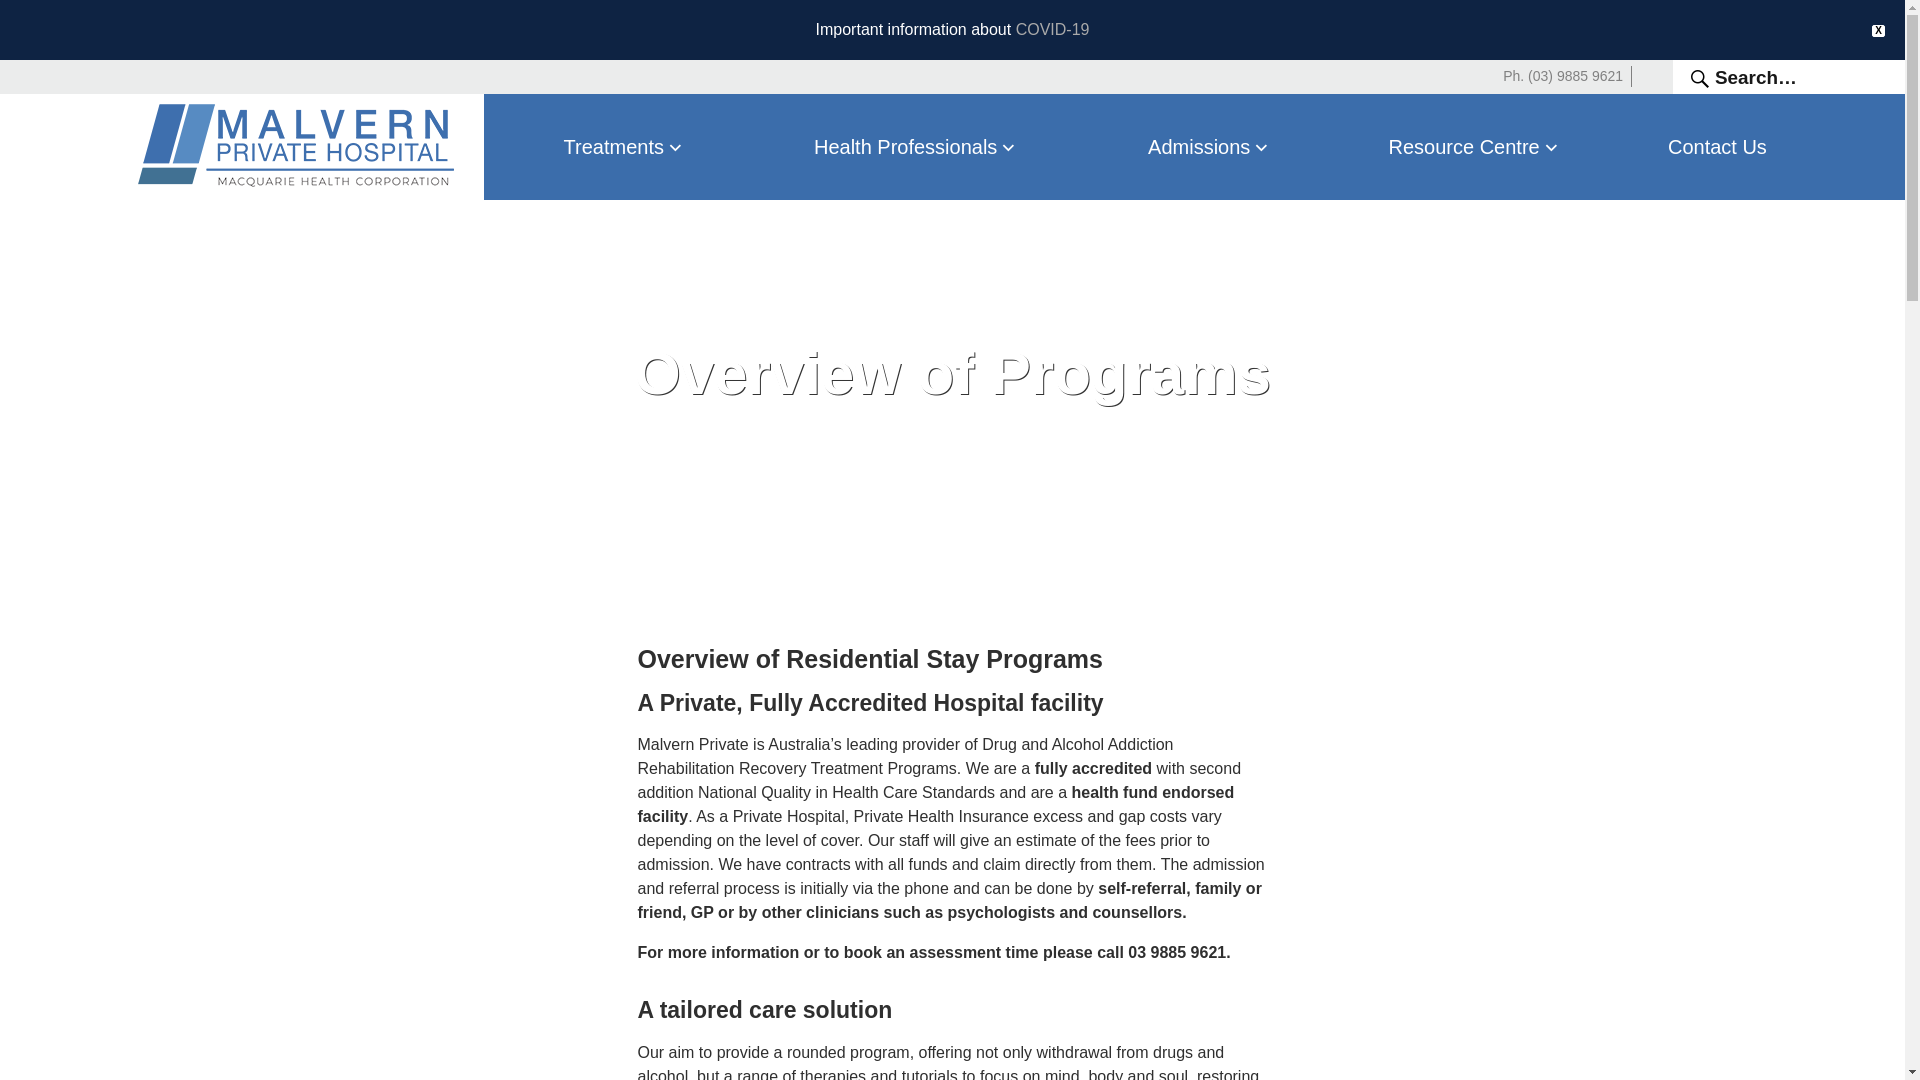  Describe the element at coordinates (1717, 147) in the screenshot. I see `Contact Us` at that location.